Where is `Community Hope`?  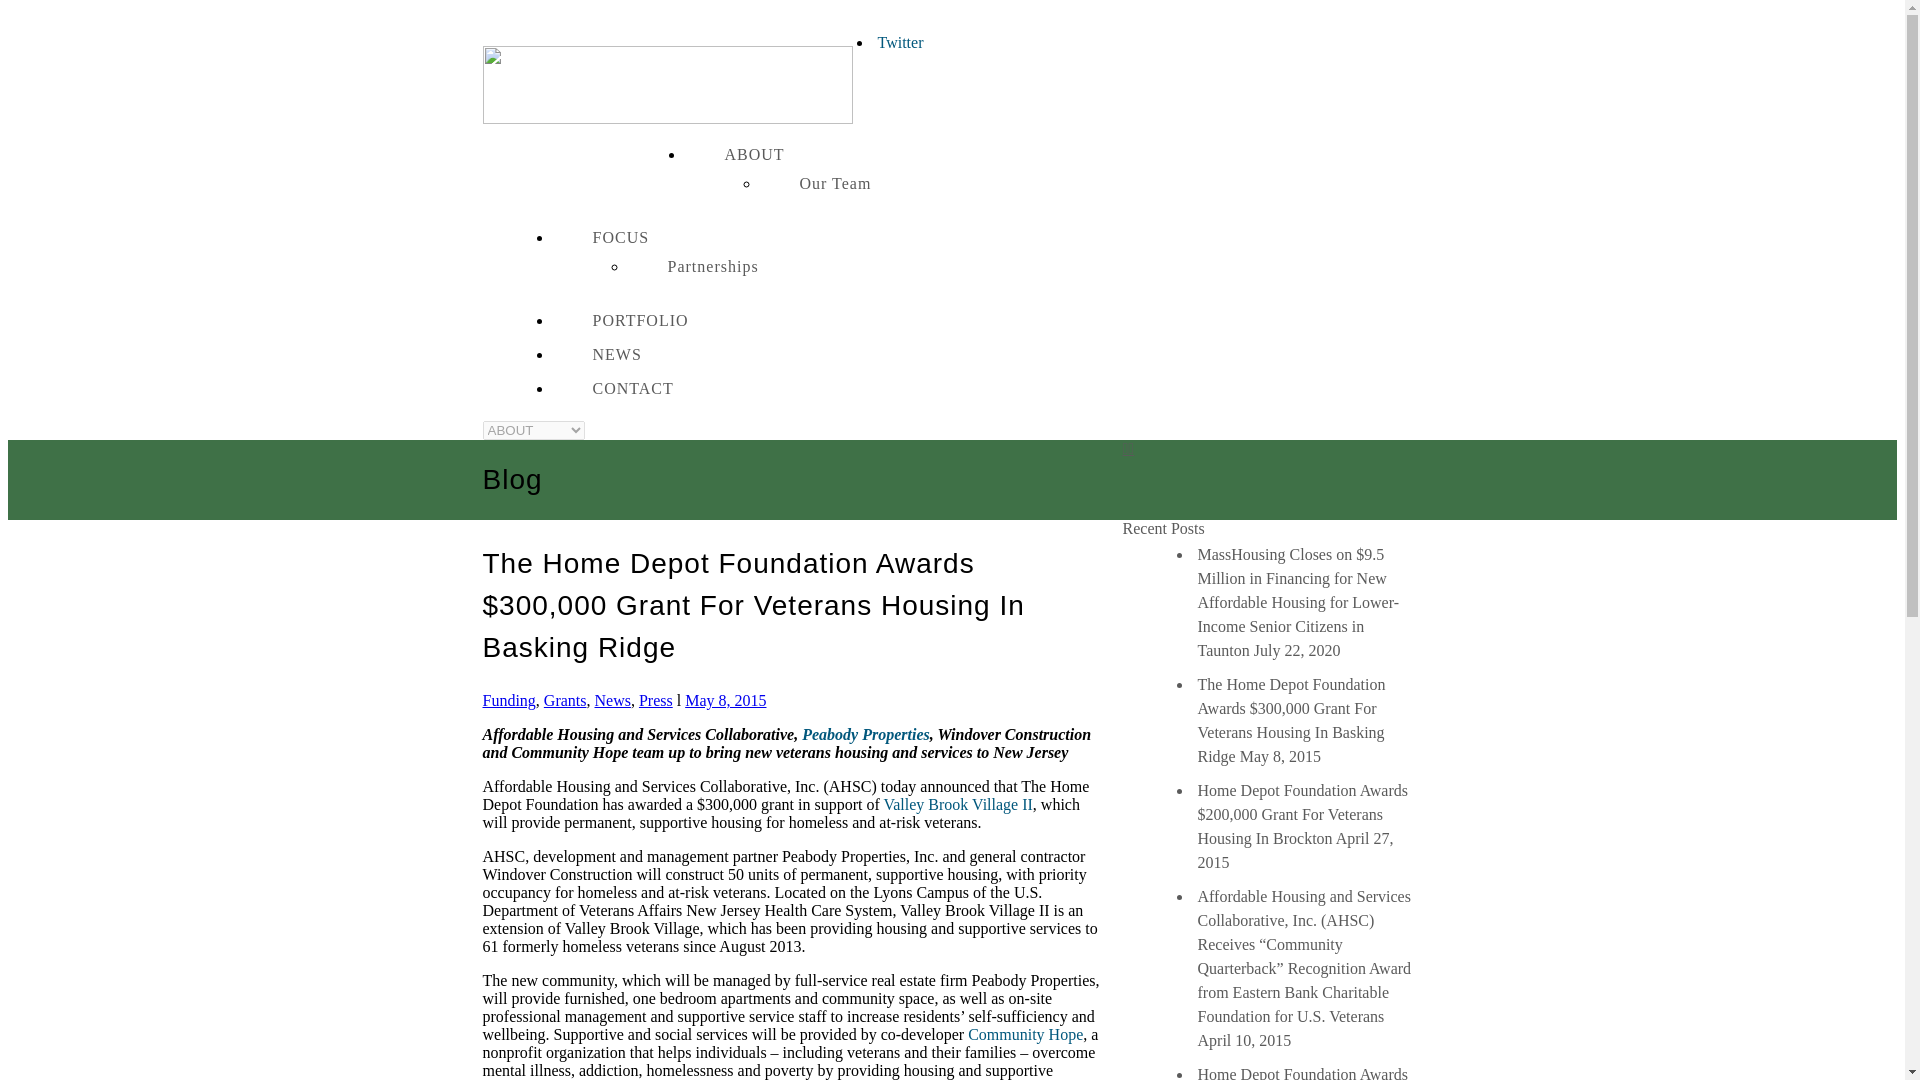
Community Hope is located at coordinates (1024, 1034).